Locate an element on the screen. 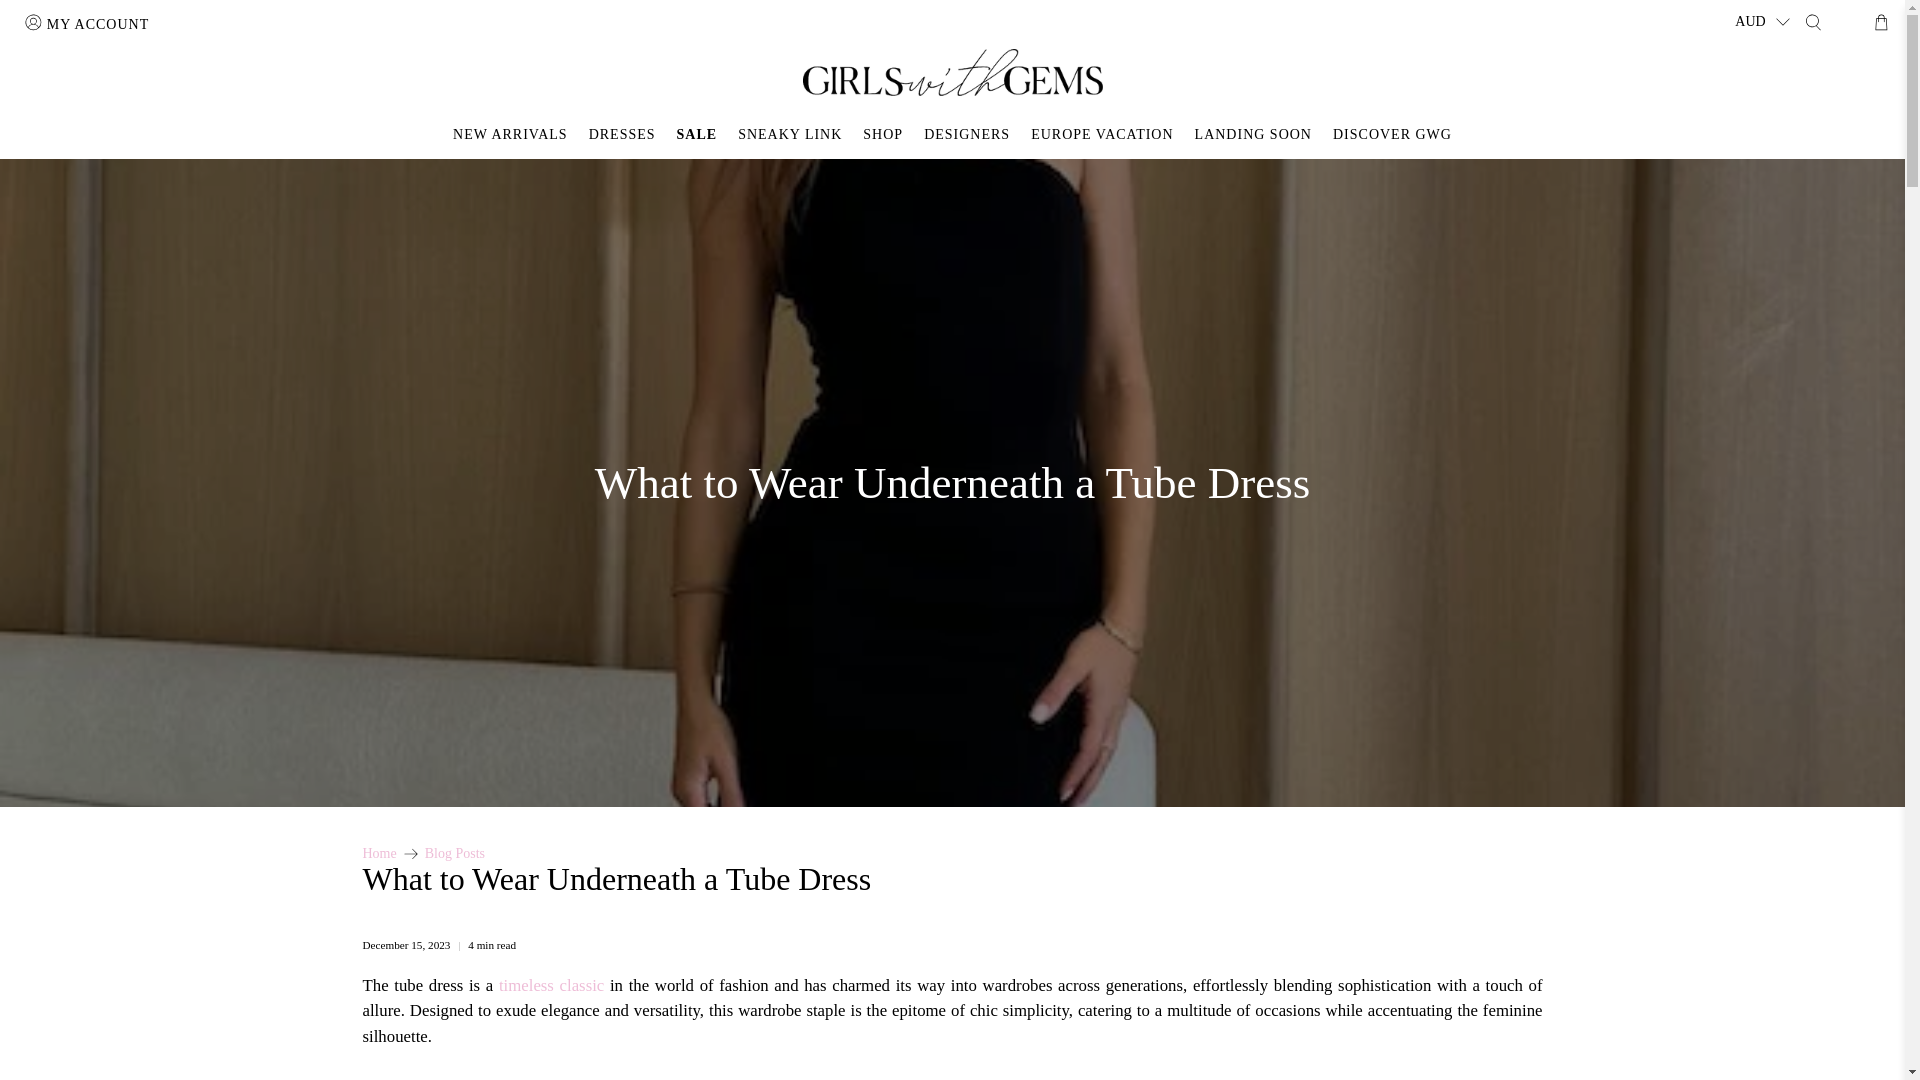 The height and width of the screenshot is (1080, 1920). SALE is located at coordinates (696, 134).